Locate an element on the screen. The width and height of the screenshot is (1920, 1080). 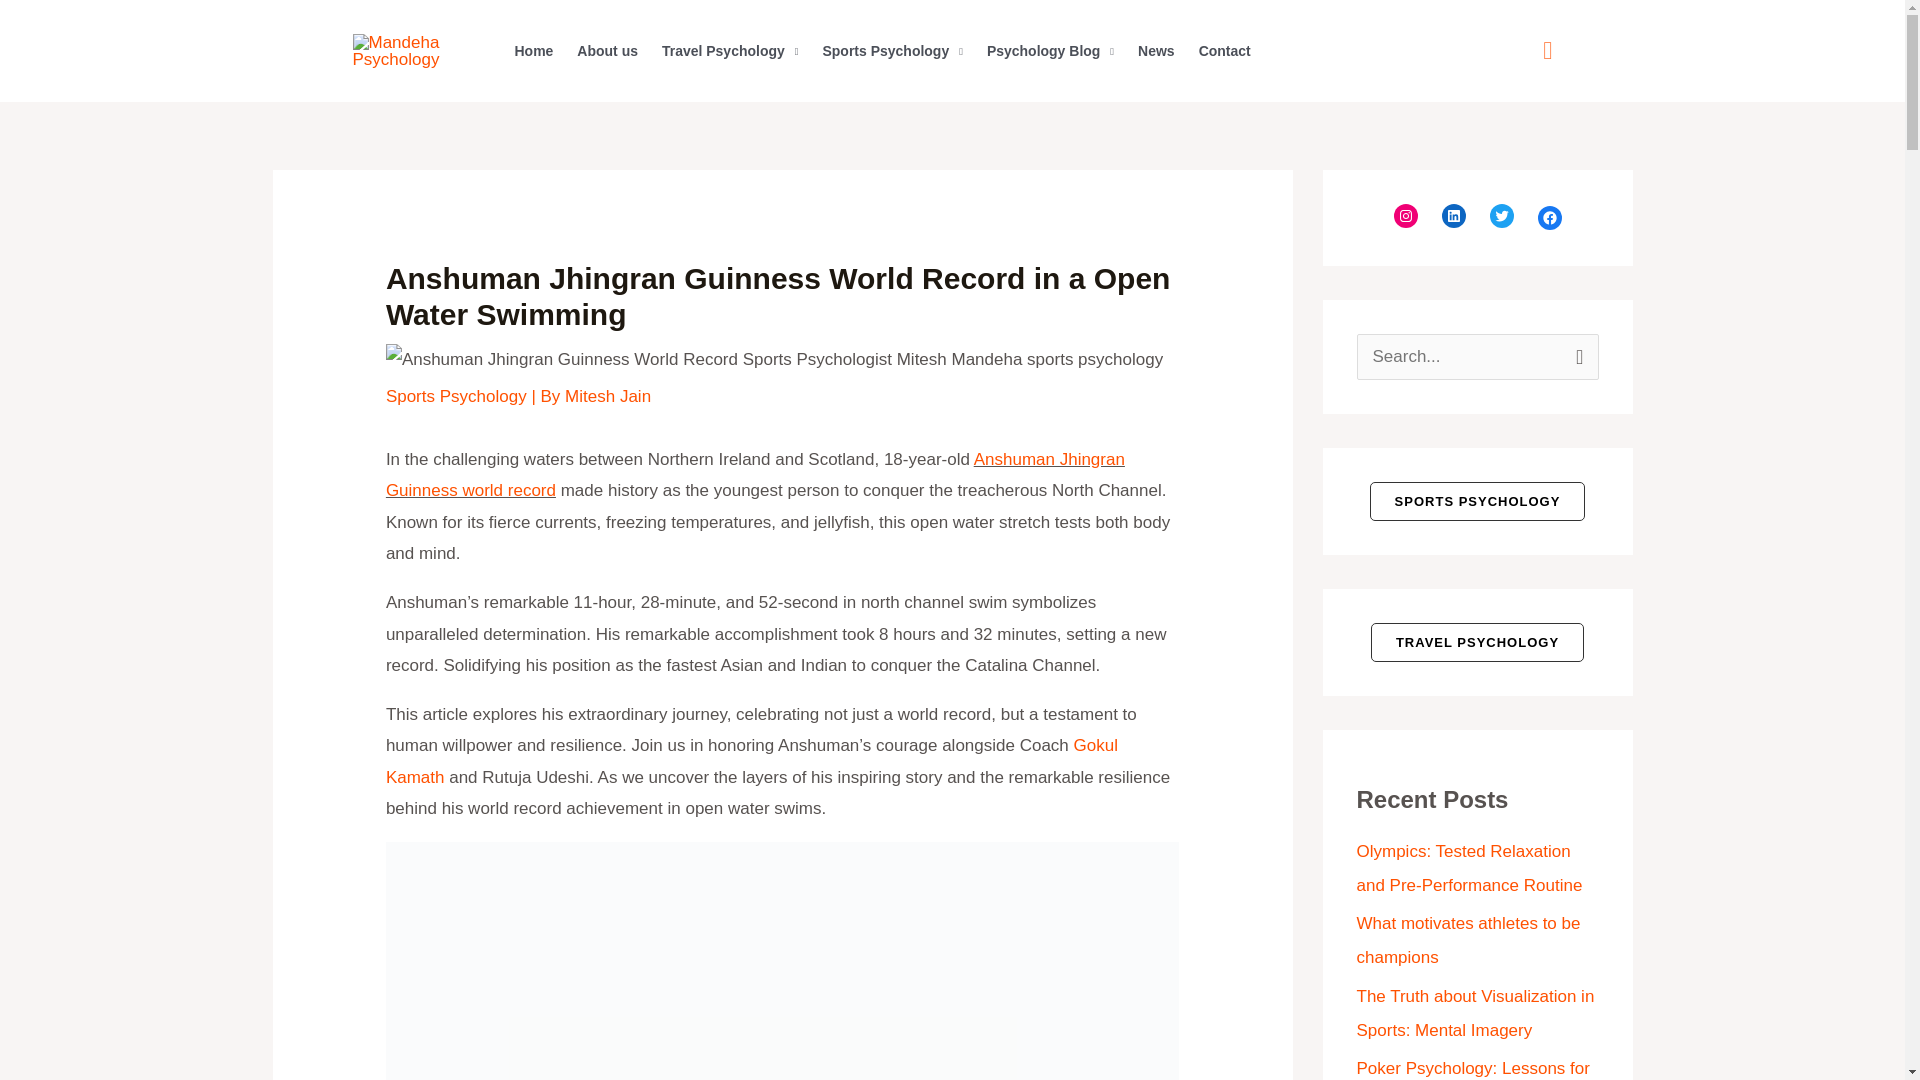
Travel Psychology is located at coordinates (730, 51).